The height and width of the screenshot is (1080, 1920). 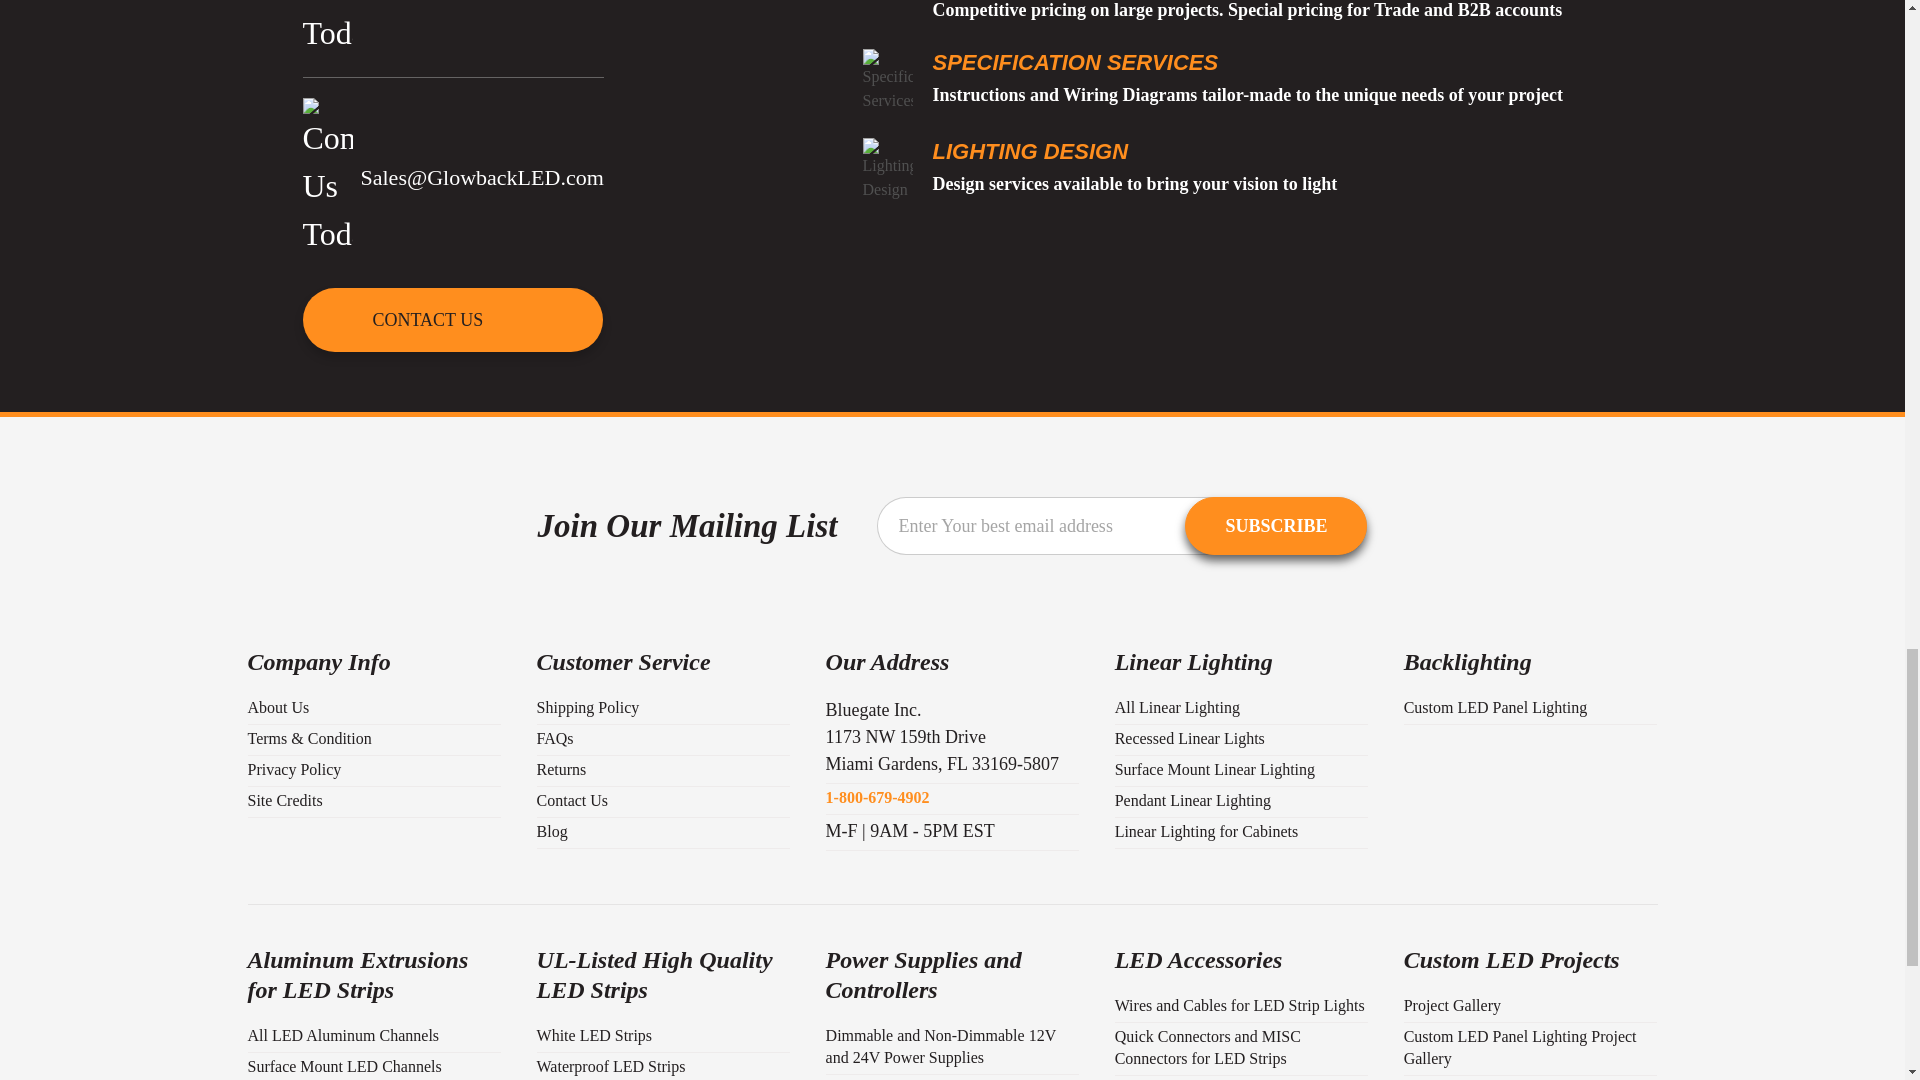 I want to click on Discounts, so click(x=887, y=2).